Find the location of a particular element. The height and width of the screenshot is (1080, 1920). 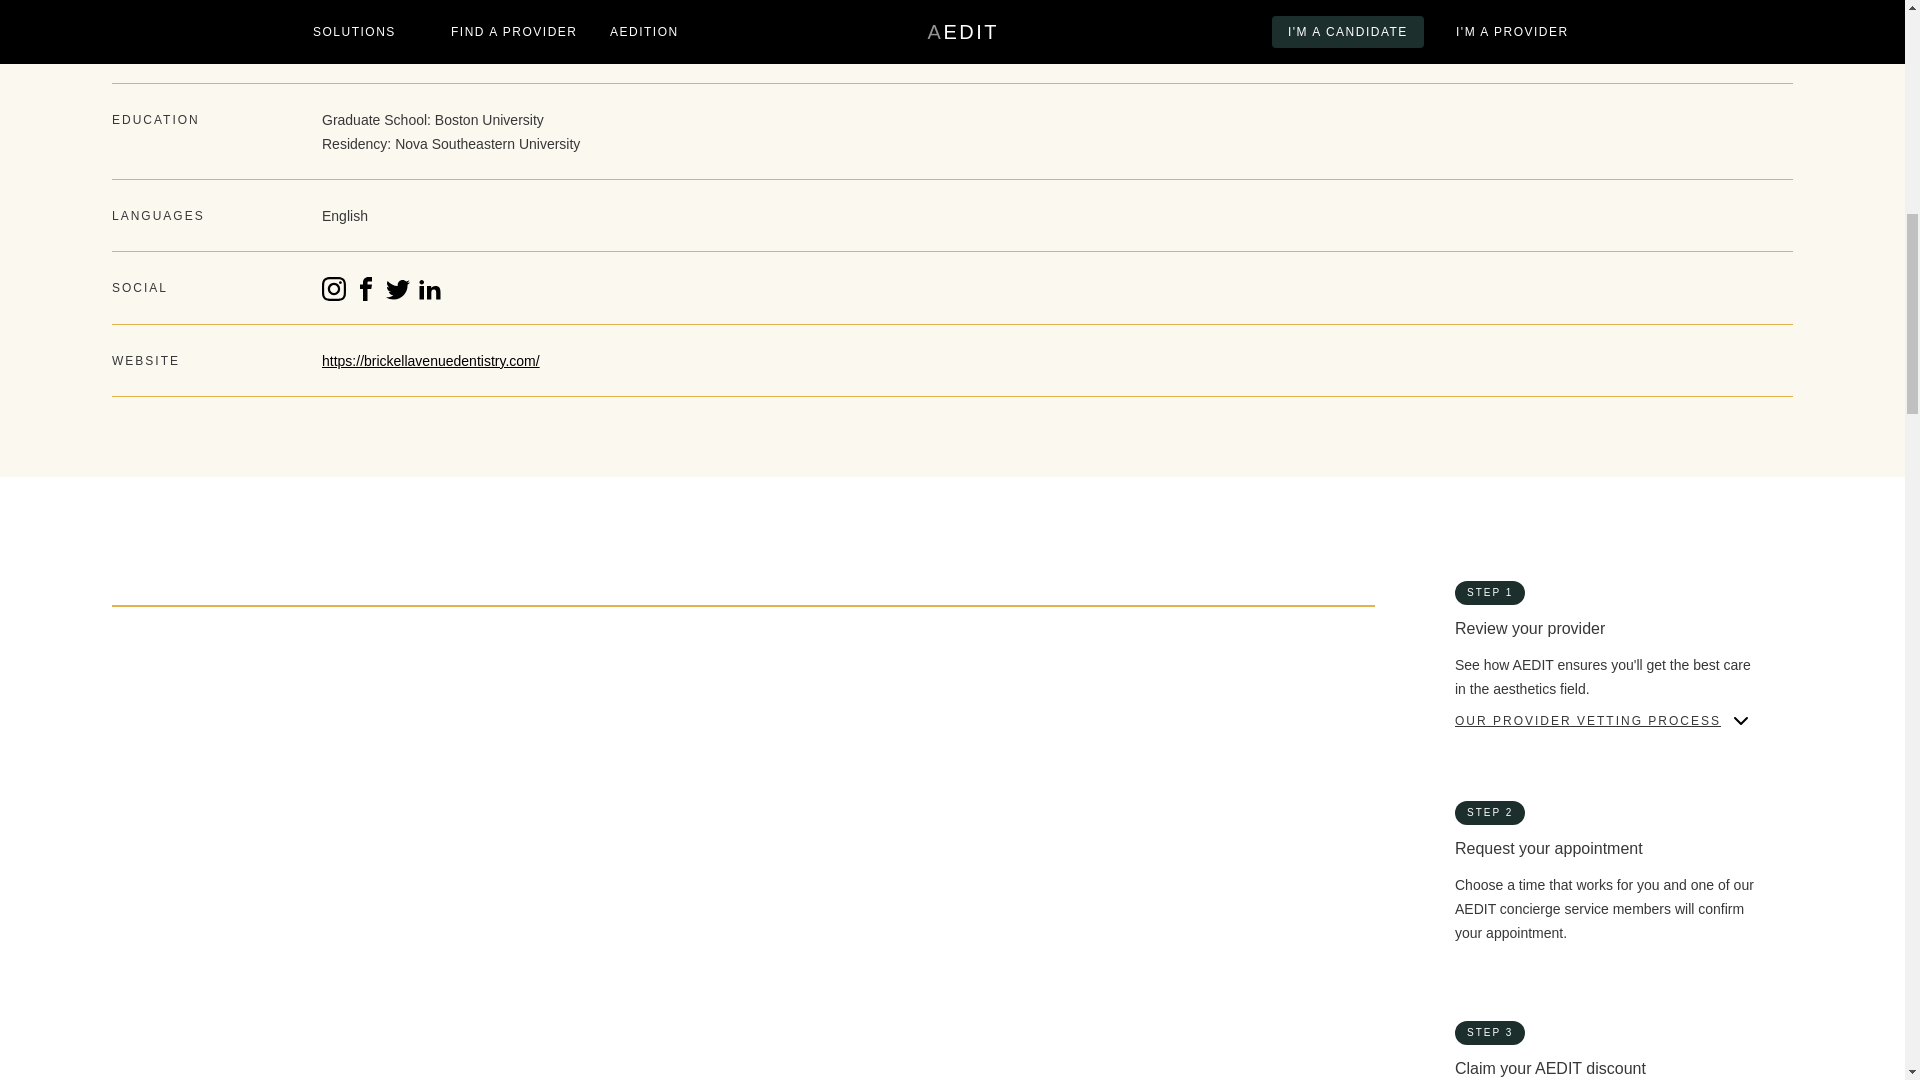

DENTAL BRIDGES is located at coordinates (604, 894).